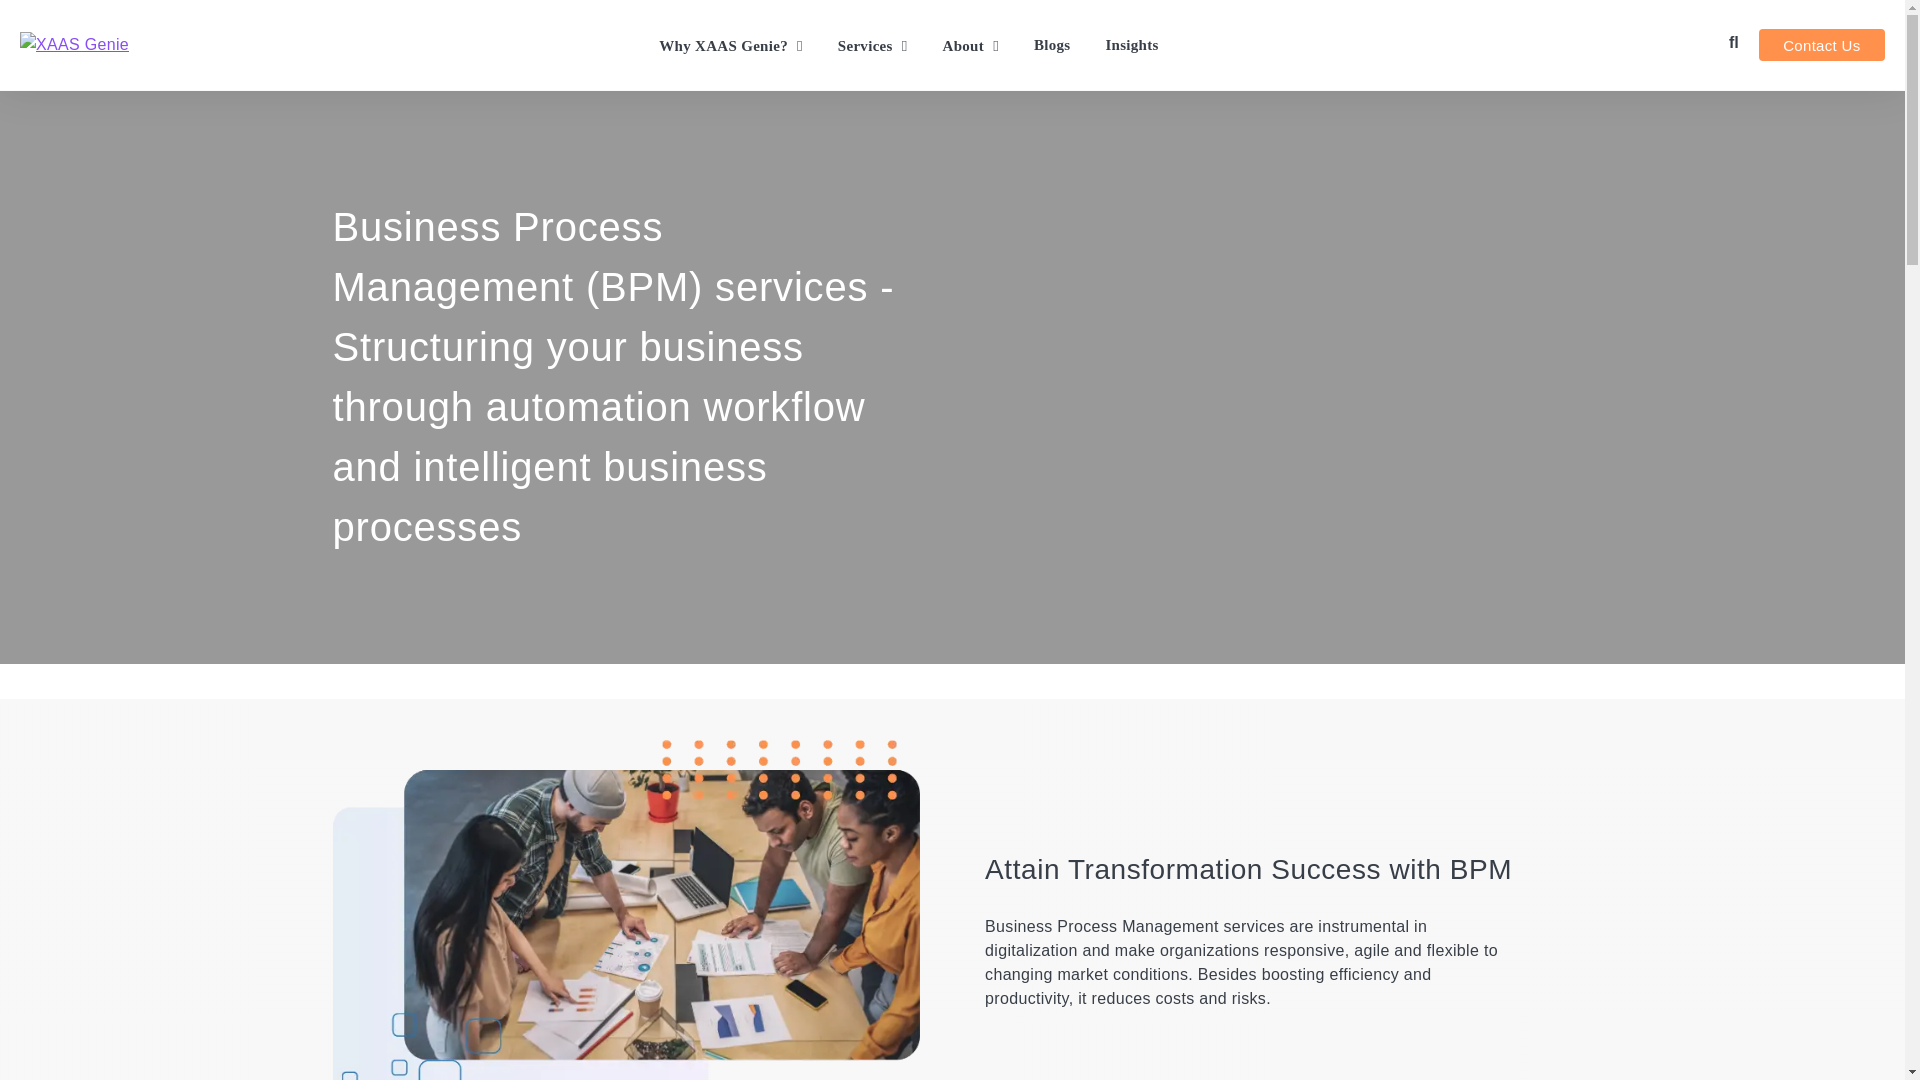  What do you see at coordinates (1052, 46) in the screenshot?
I see `Blogs` at bounding box center [1052, 46].